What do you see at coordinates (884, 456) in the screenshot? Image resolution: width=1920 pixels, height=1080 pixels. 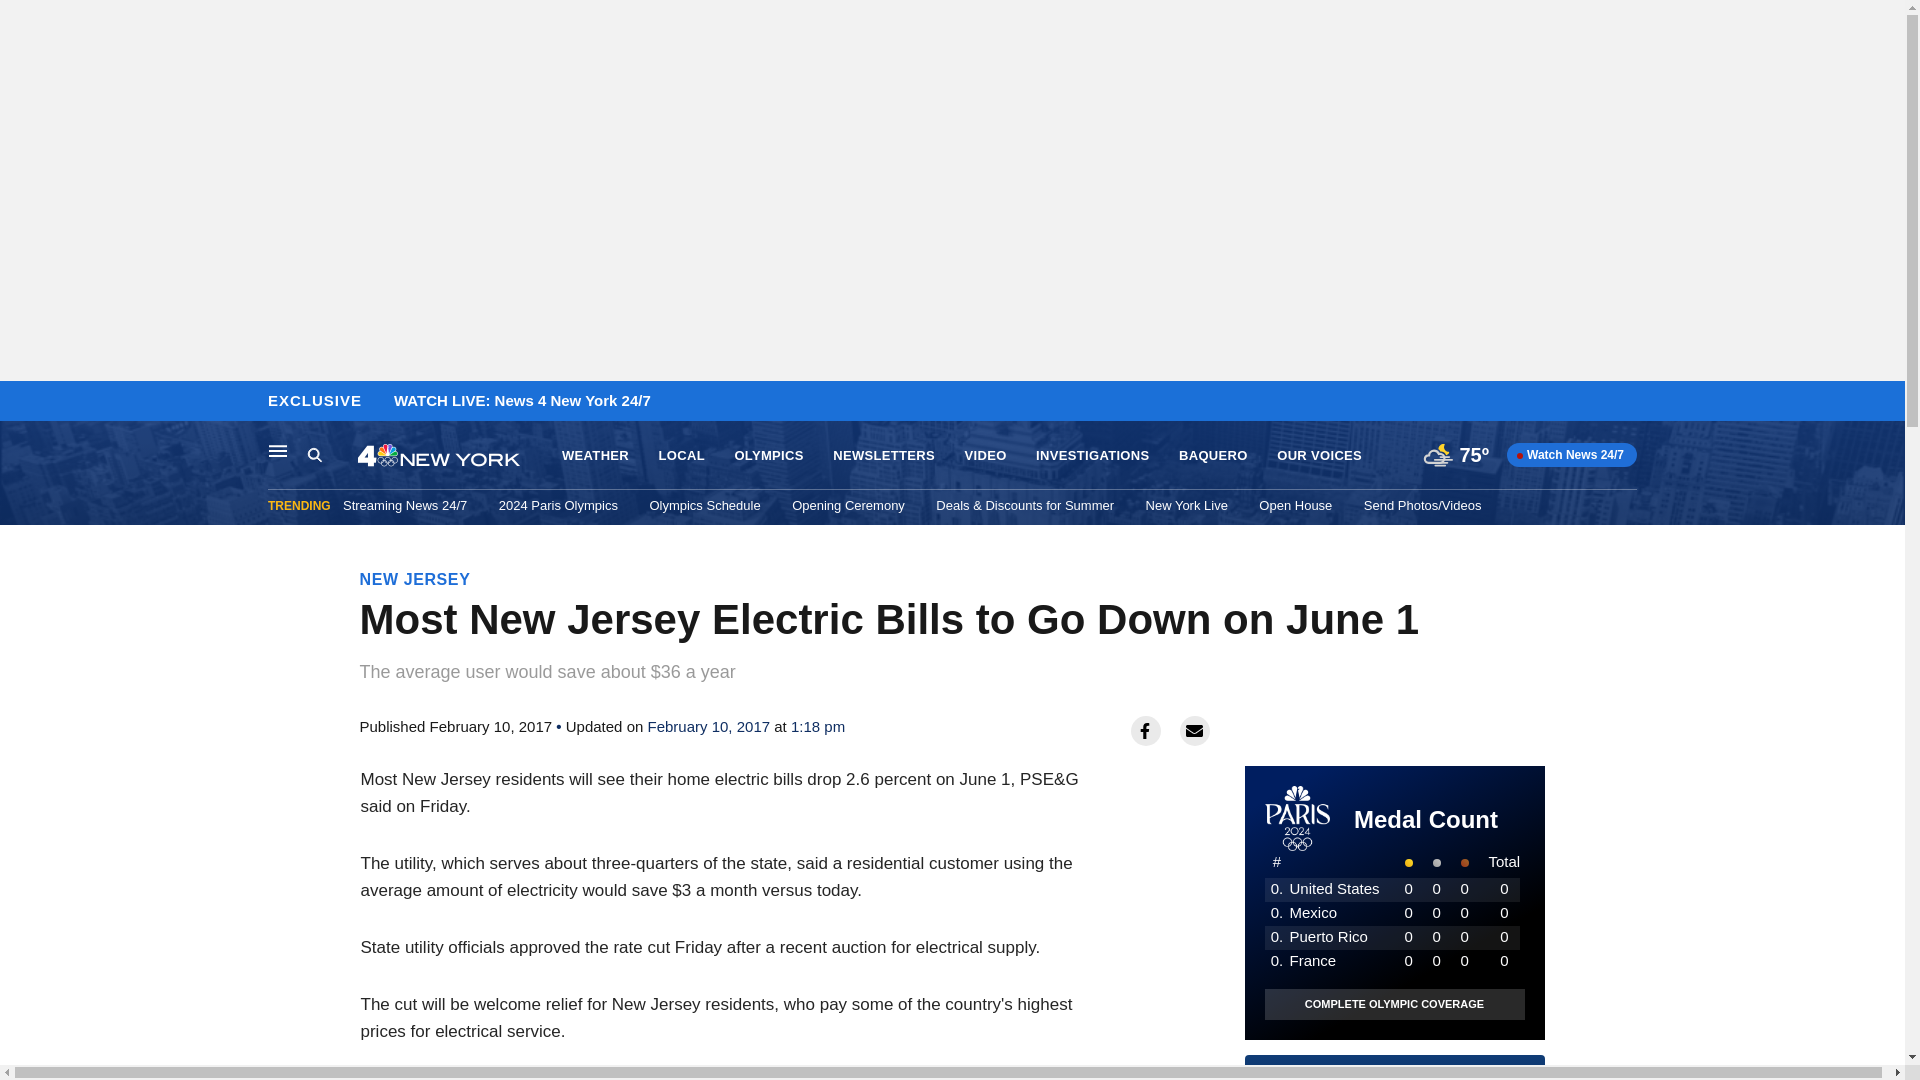 I see `NEWSLETTERS` at bounding box center [884, 456].